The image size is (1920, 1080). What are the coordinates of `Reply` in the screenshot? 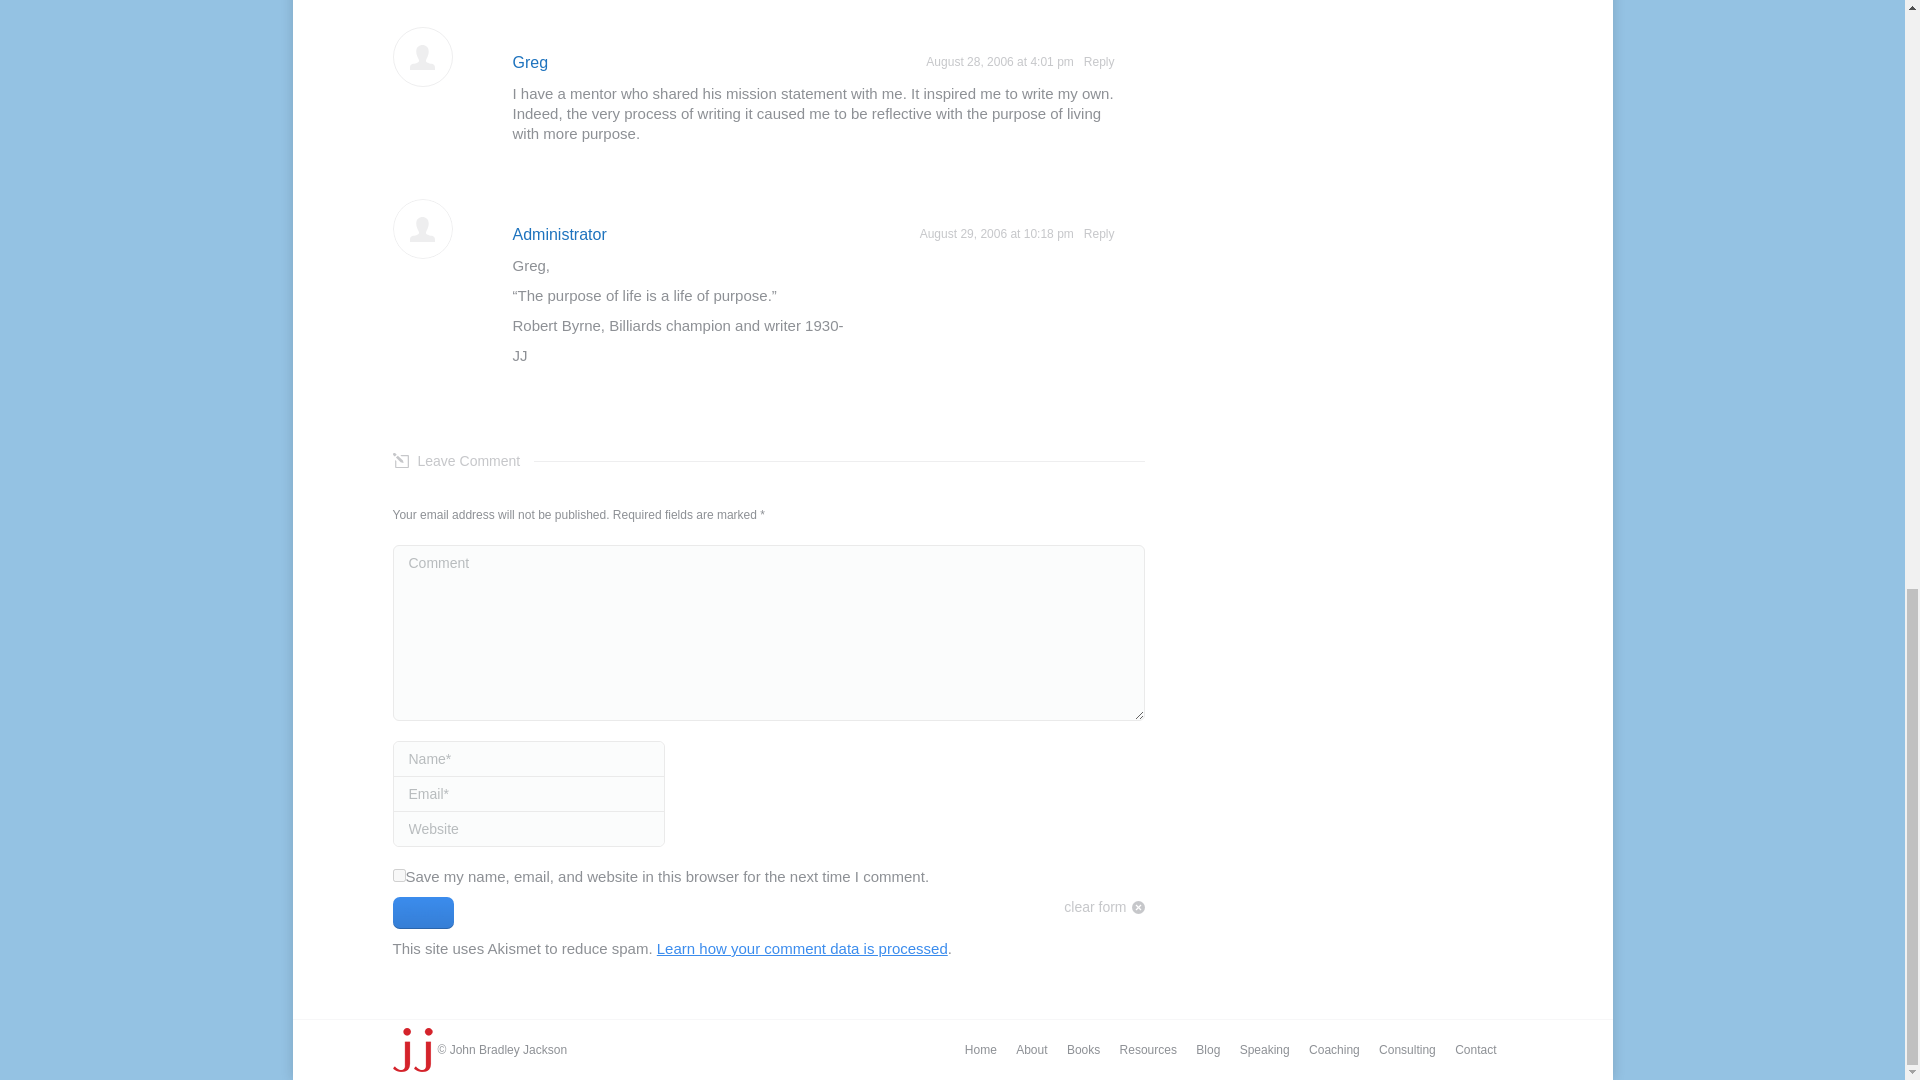 It's located at (1100, 234).